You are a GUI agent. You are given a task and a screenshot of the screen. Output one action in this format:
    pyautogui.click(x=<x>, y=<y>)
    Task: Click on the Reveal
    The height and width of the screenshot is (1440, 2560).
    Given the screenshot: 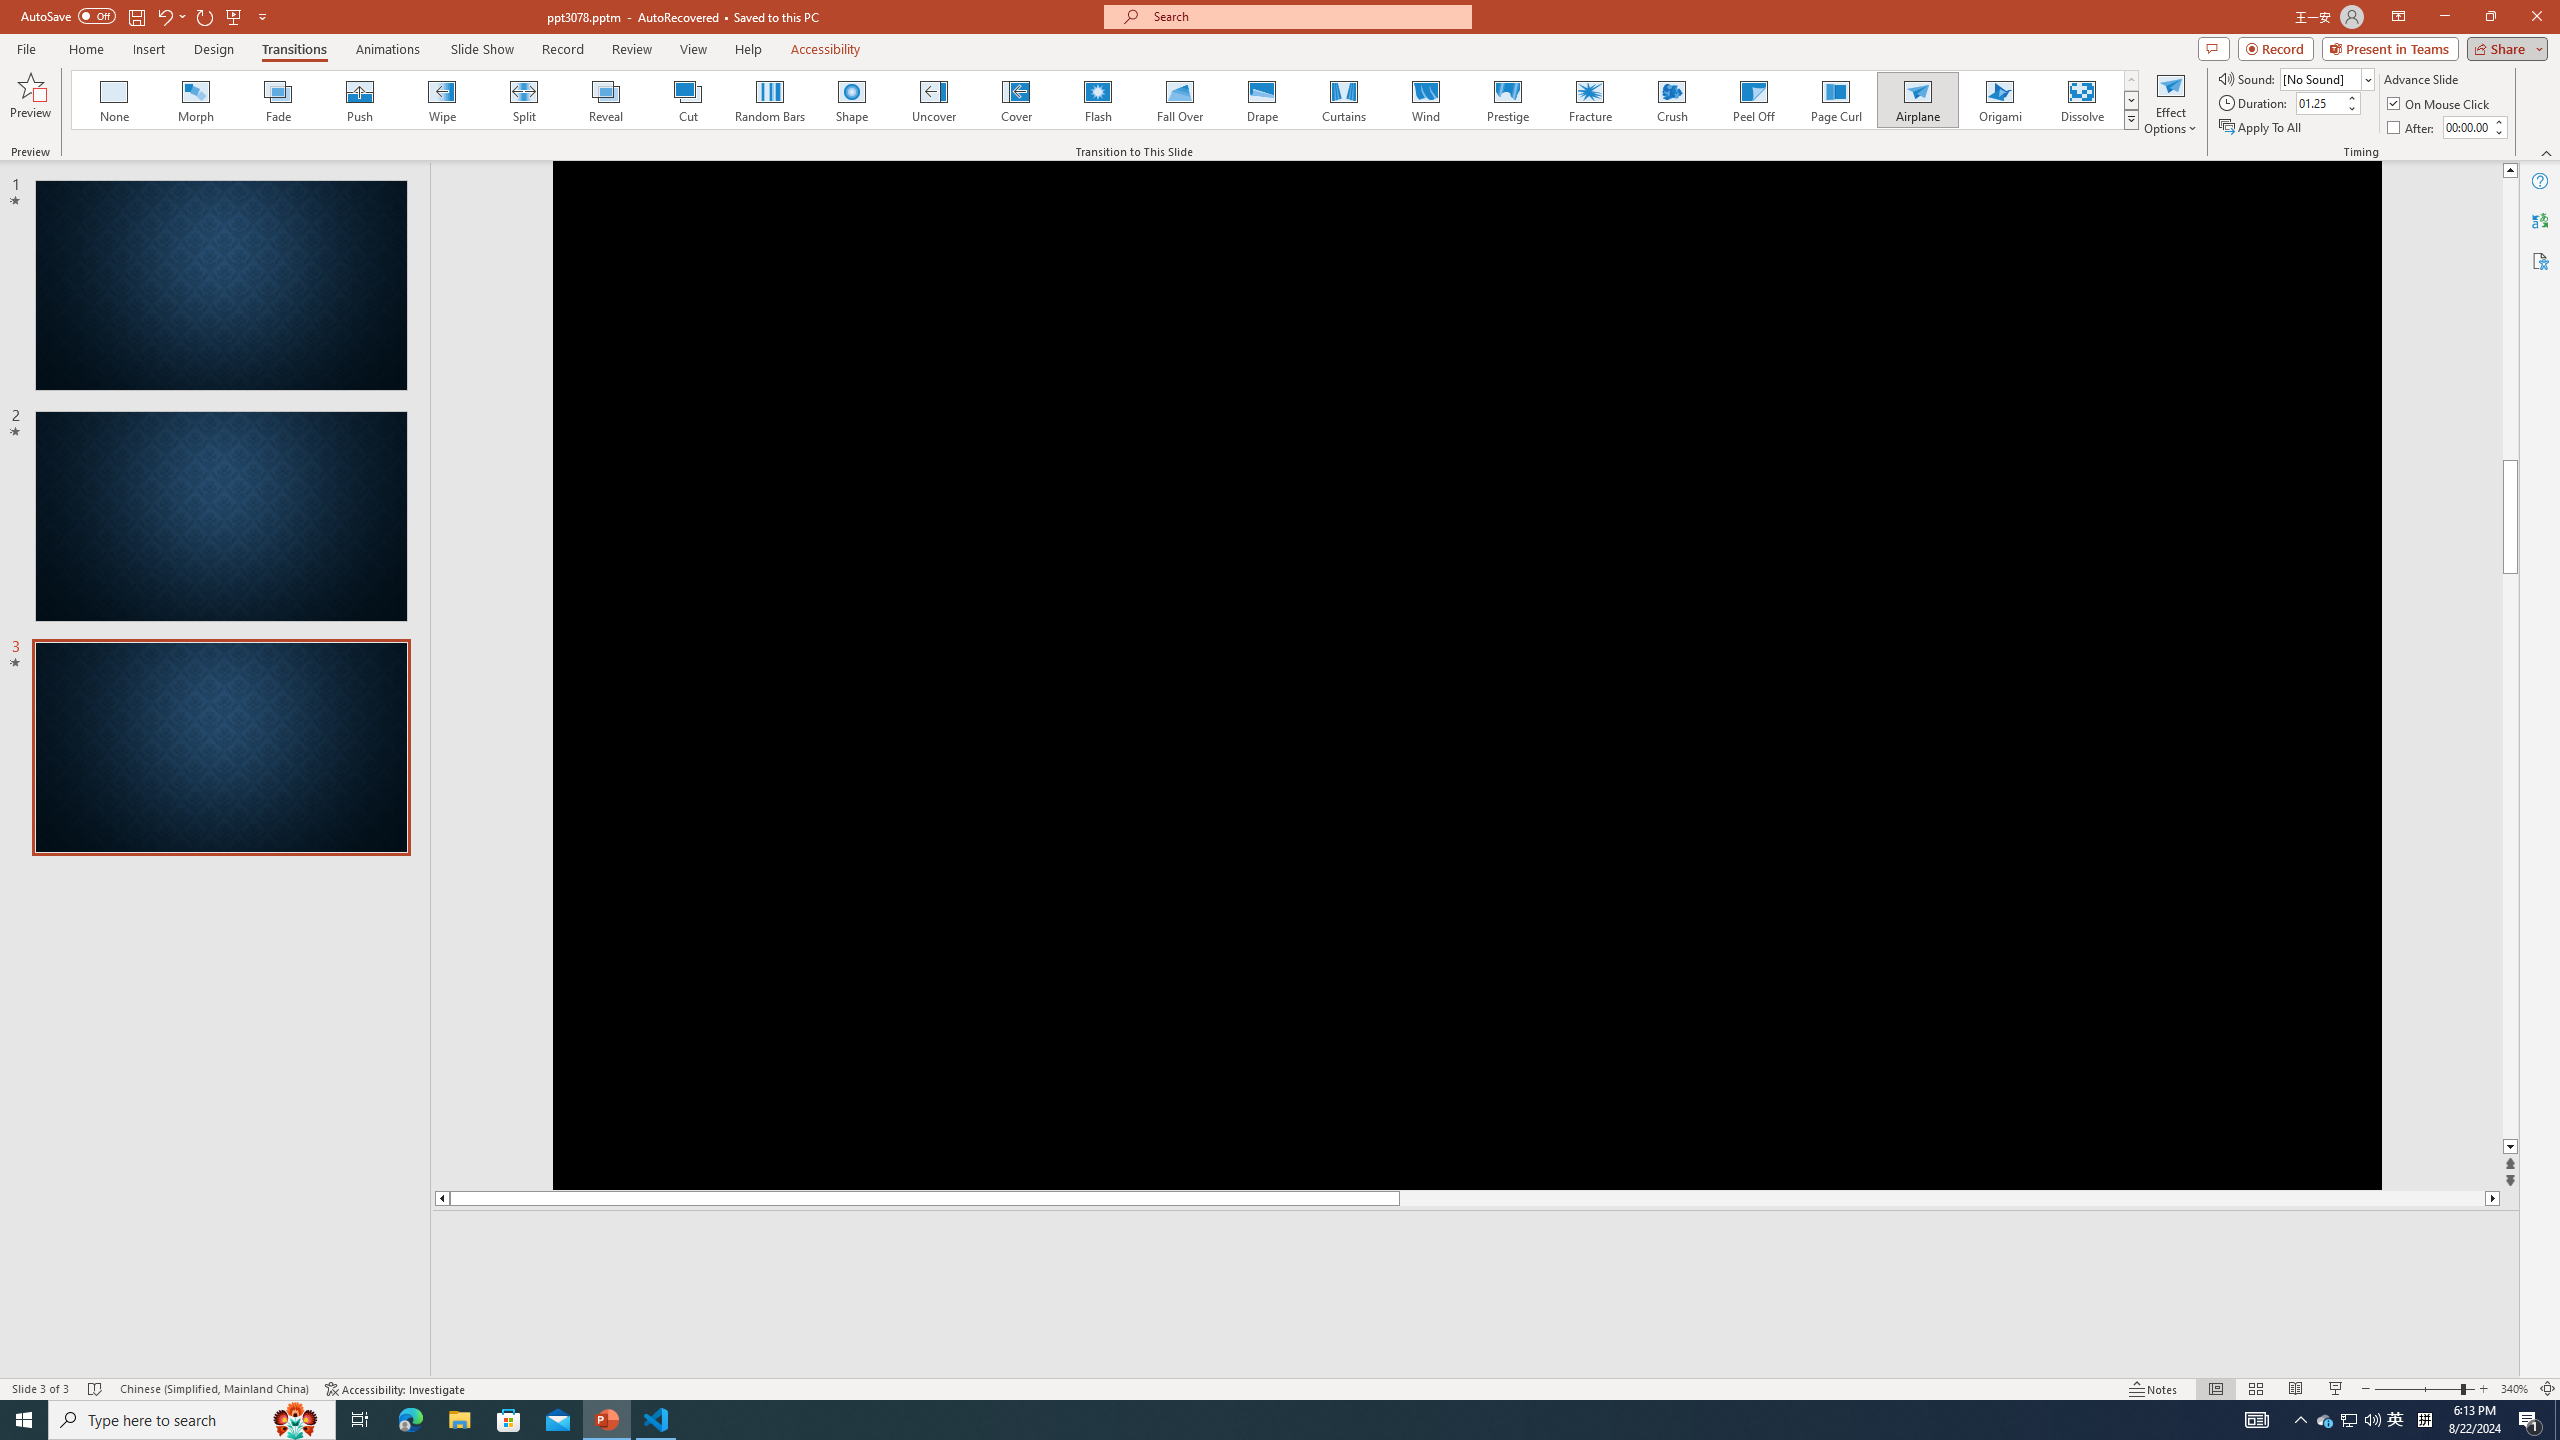 What is the action you would take?
    pyautogui.click(x=606, y=100)
    